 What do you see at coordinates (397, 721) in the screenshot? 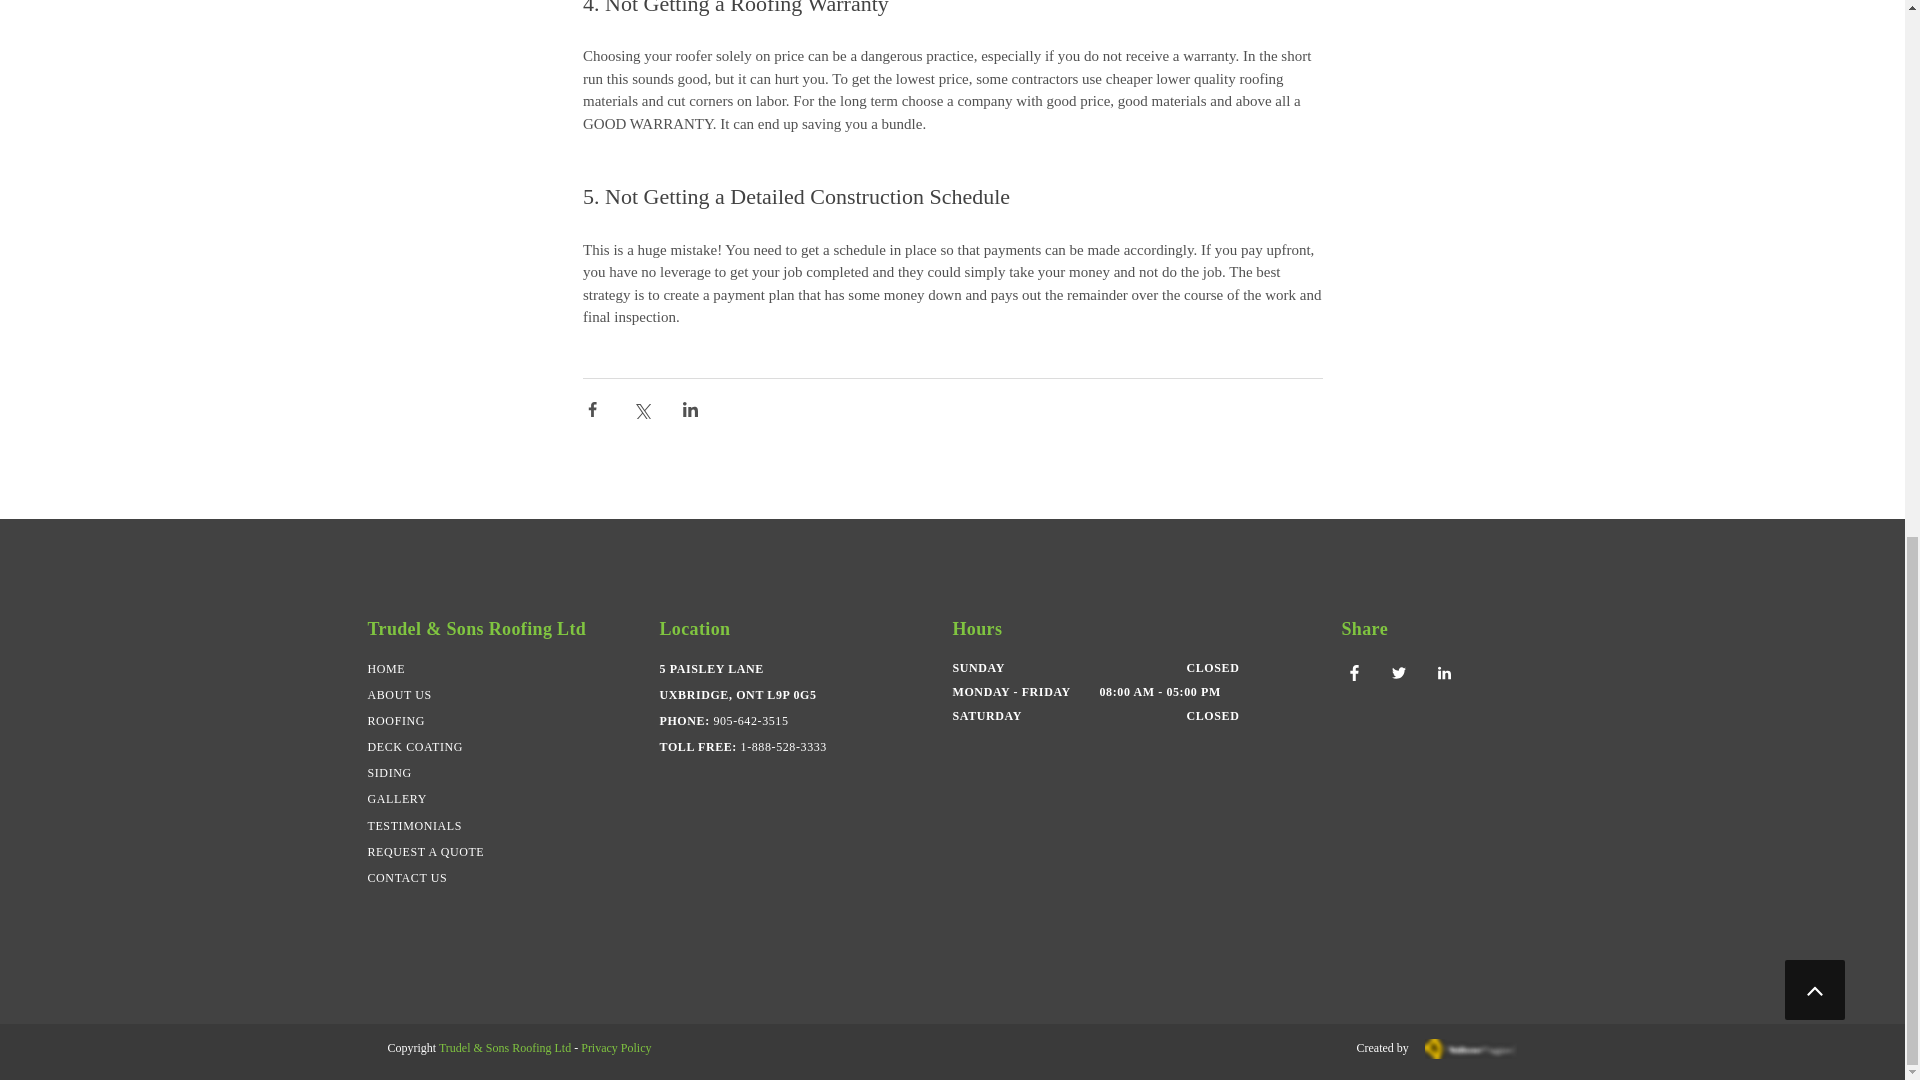
I see `ROOFING` at bounding box center [397, 721].